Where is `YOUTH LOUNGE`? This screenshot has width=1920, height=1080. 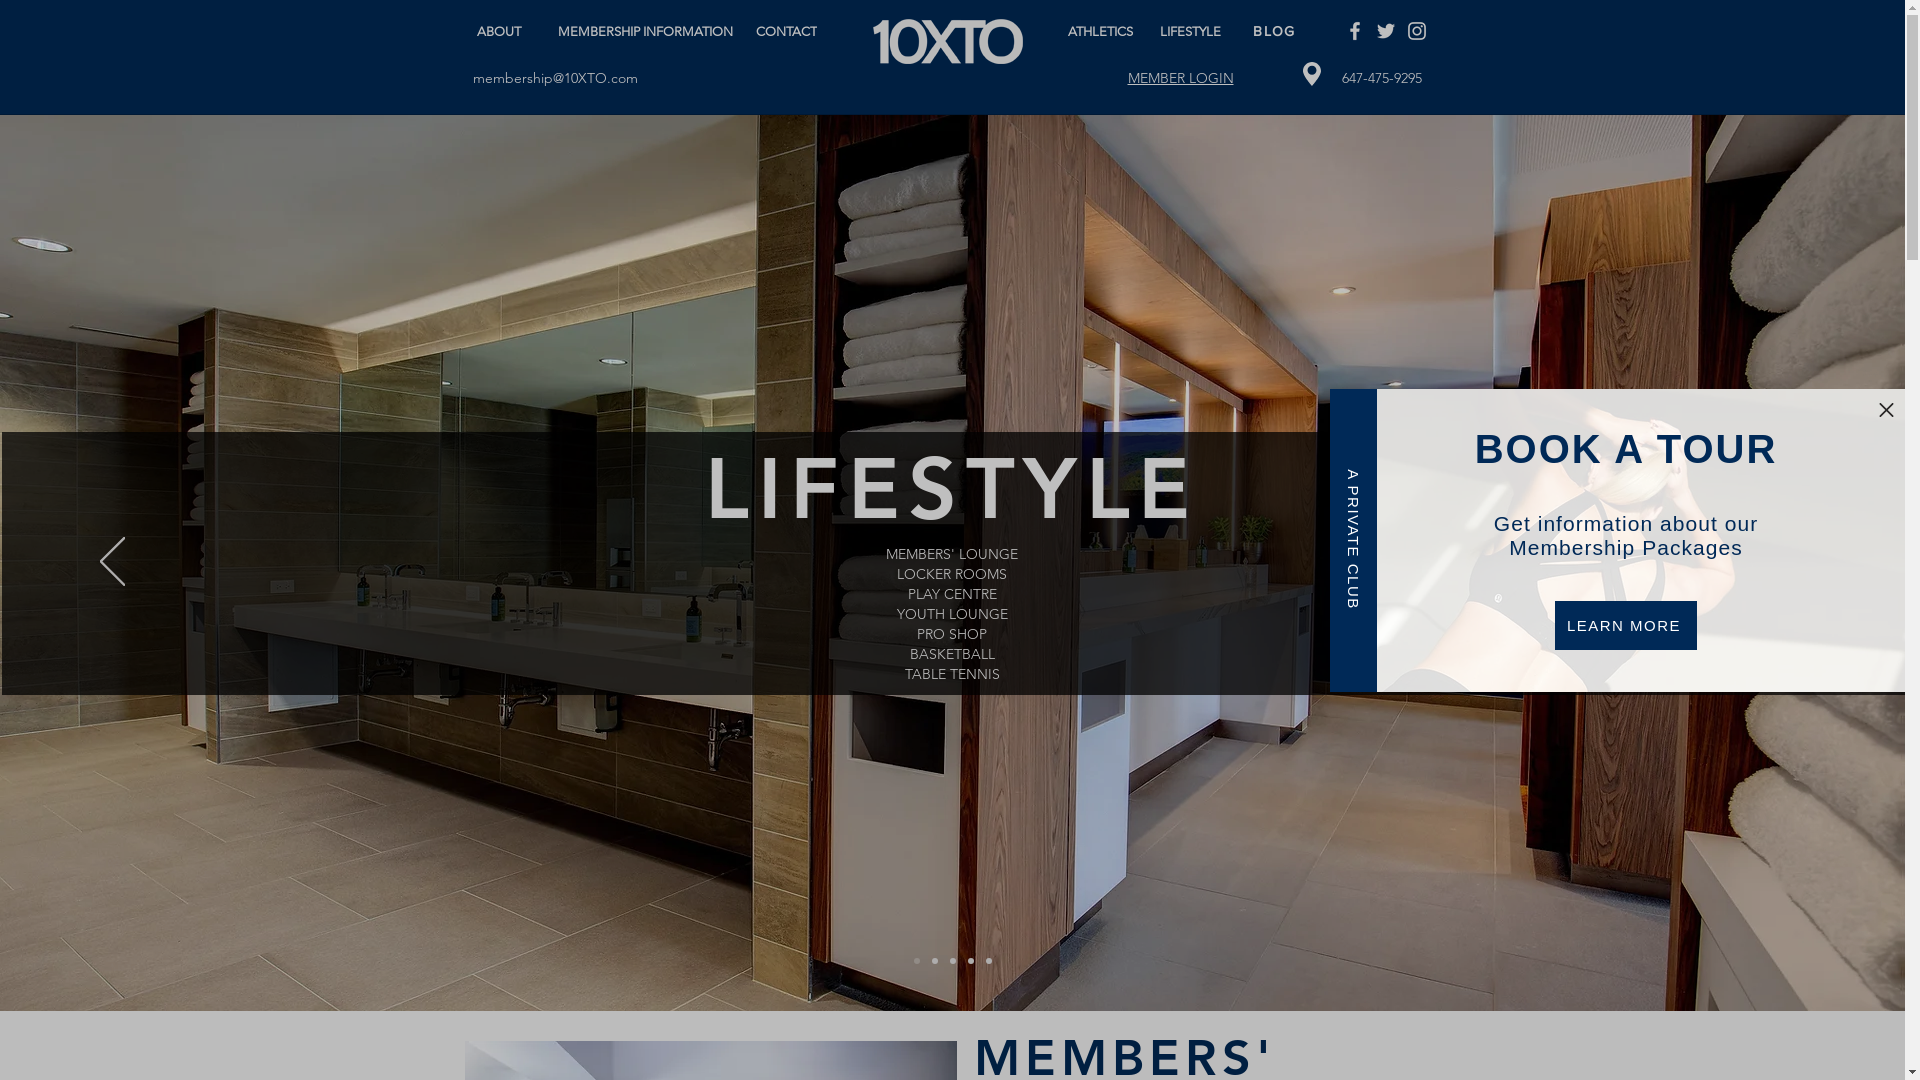
YOUTH LOUNGE is located at coordinates (952, 615).